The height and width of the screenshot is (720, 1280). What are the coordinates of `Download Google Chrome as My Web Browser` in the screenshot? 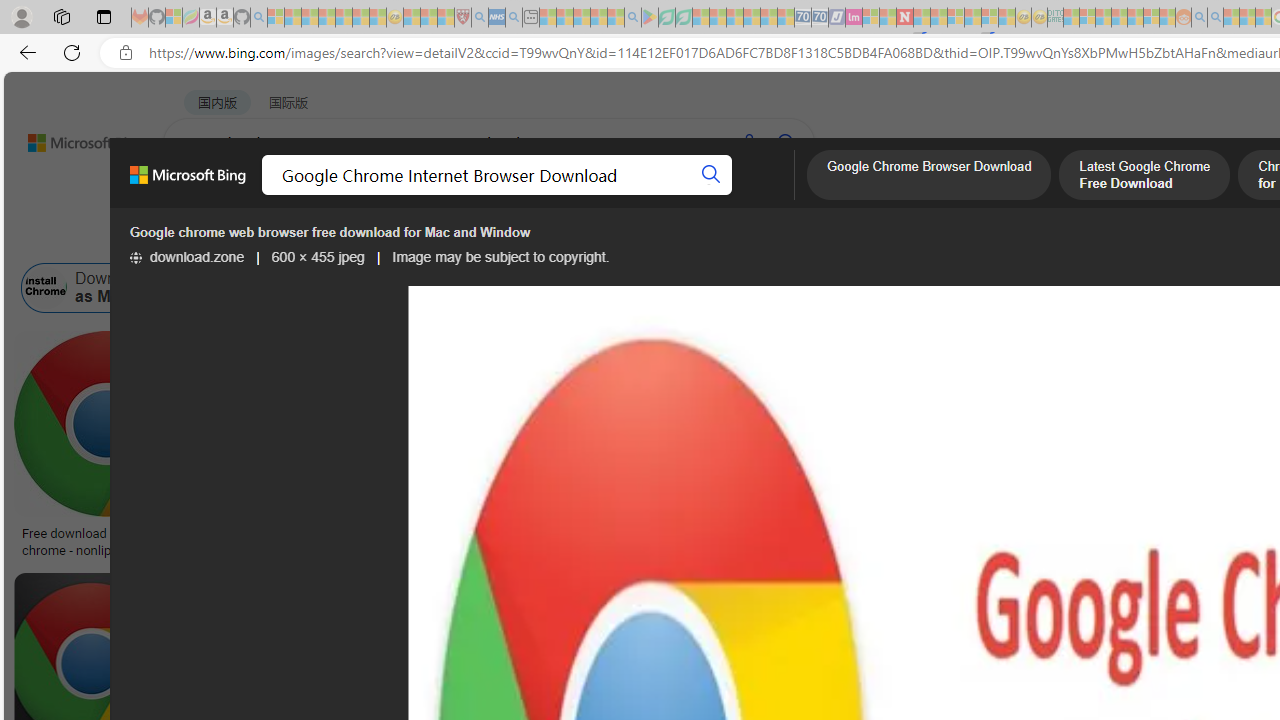 It's located at (46, 288).